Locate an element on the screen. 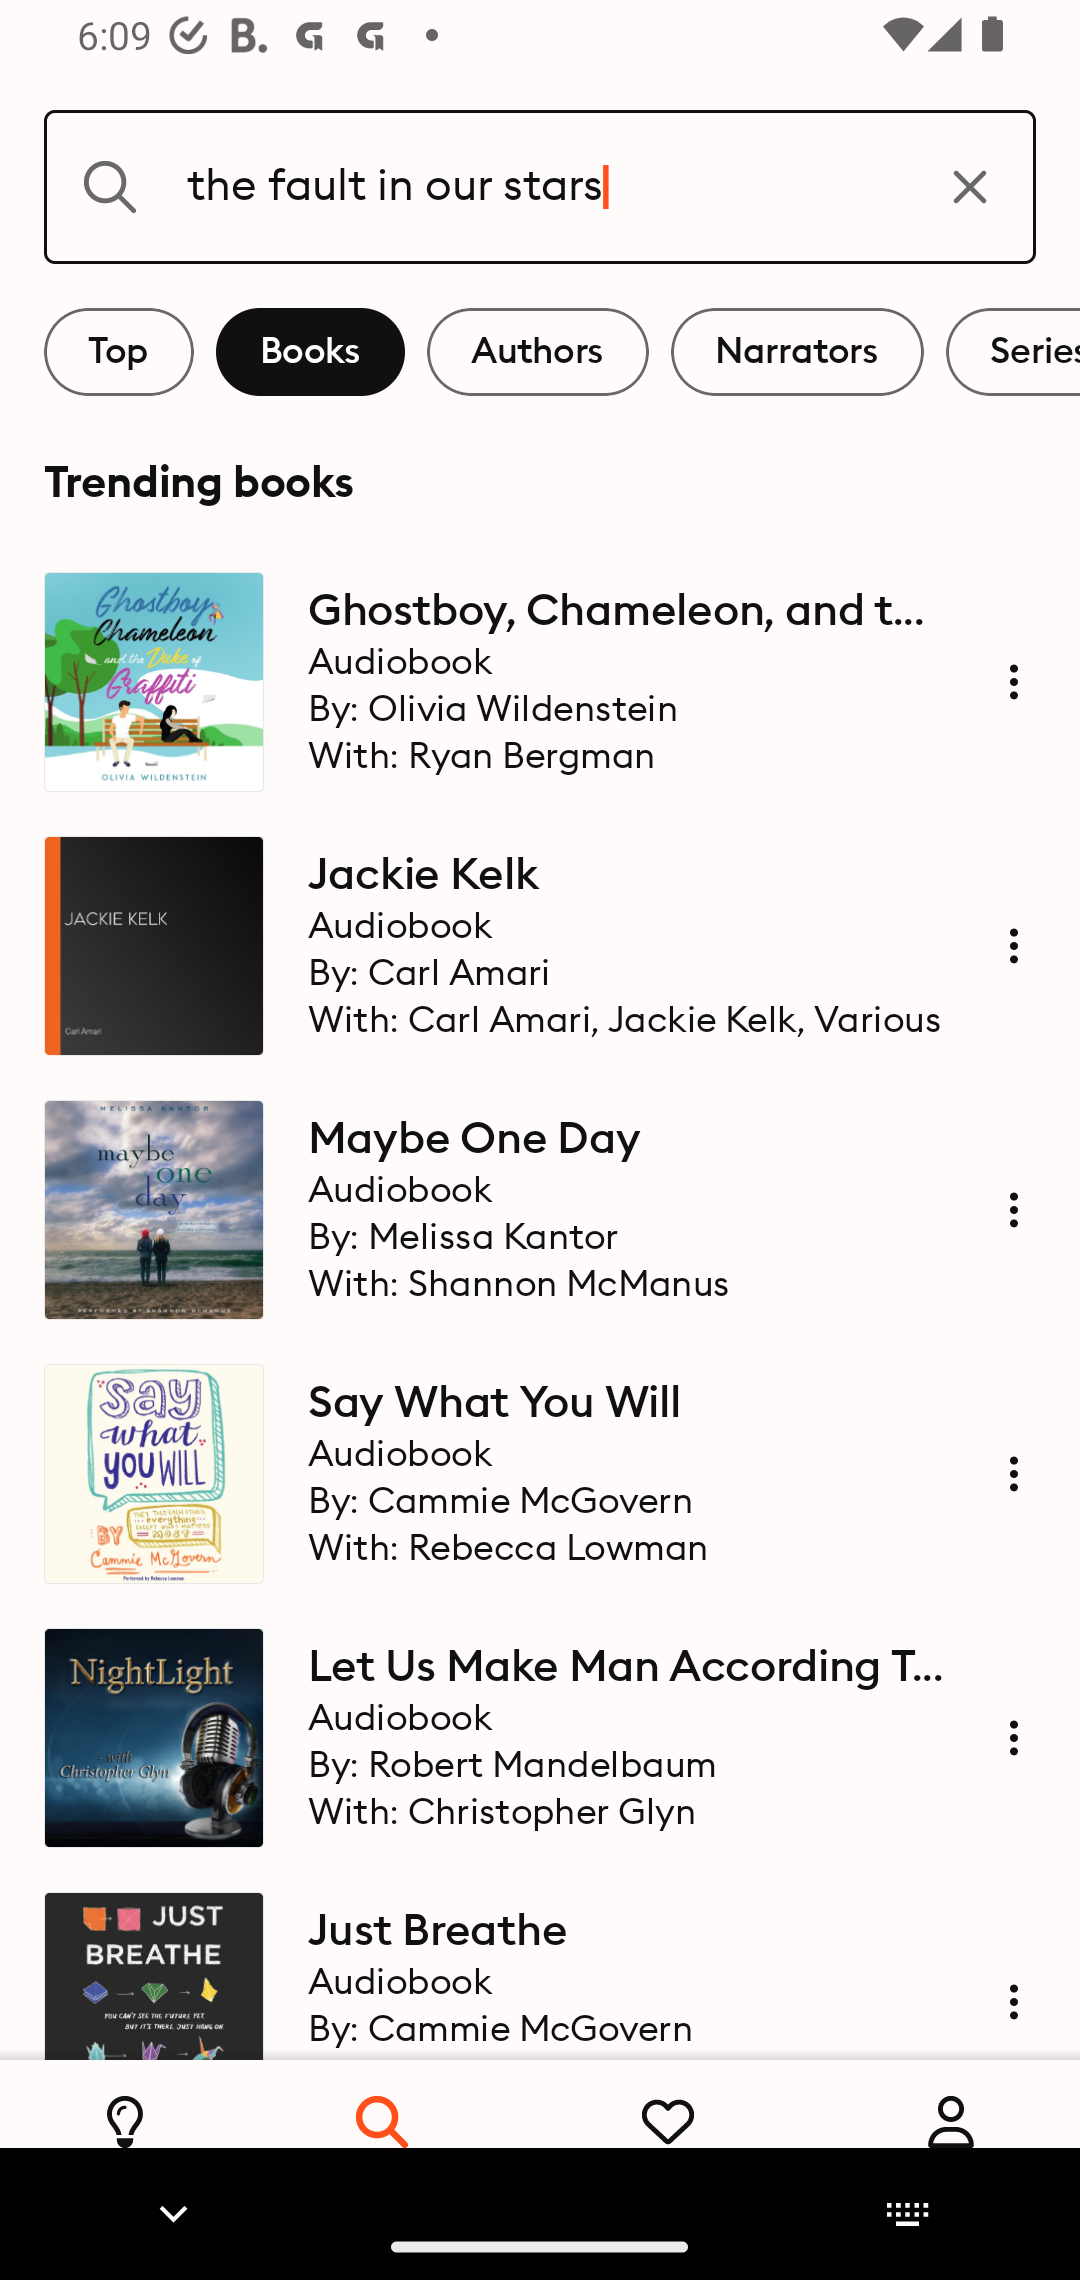  the fault in our stars is located at coordinates (540, 186).